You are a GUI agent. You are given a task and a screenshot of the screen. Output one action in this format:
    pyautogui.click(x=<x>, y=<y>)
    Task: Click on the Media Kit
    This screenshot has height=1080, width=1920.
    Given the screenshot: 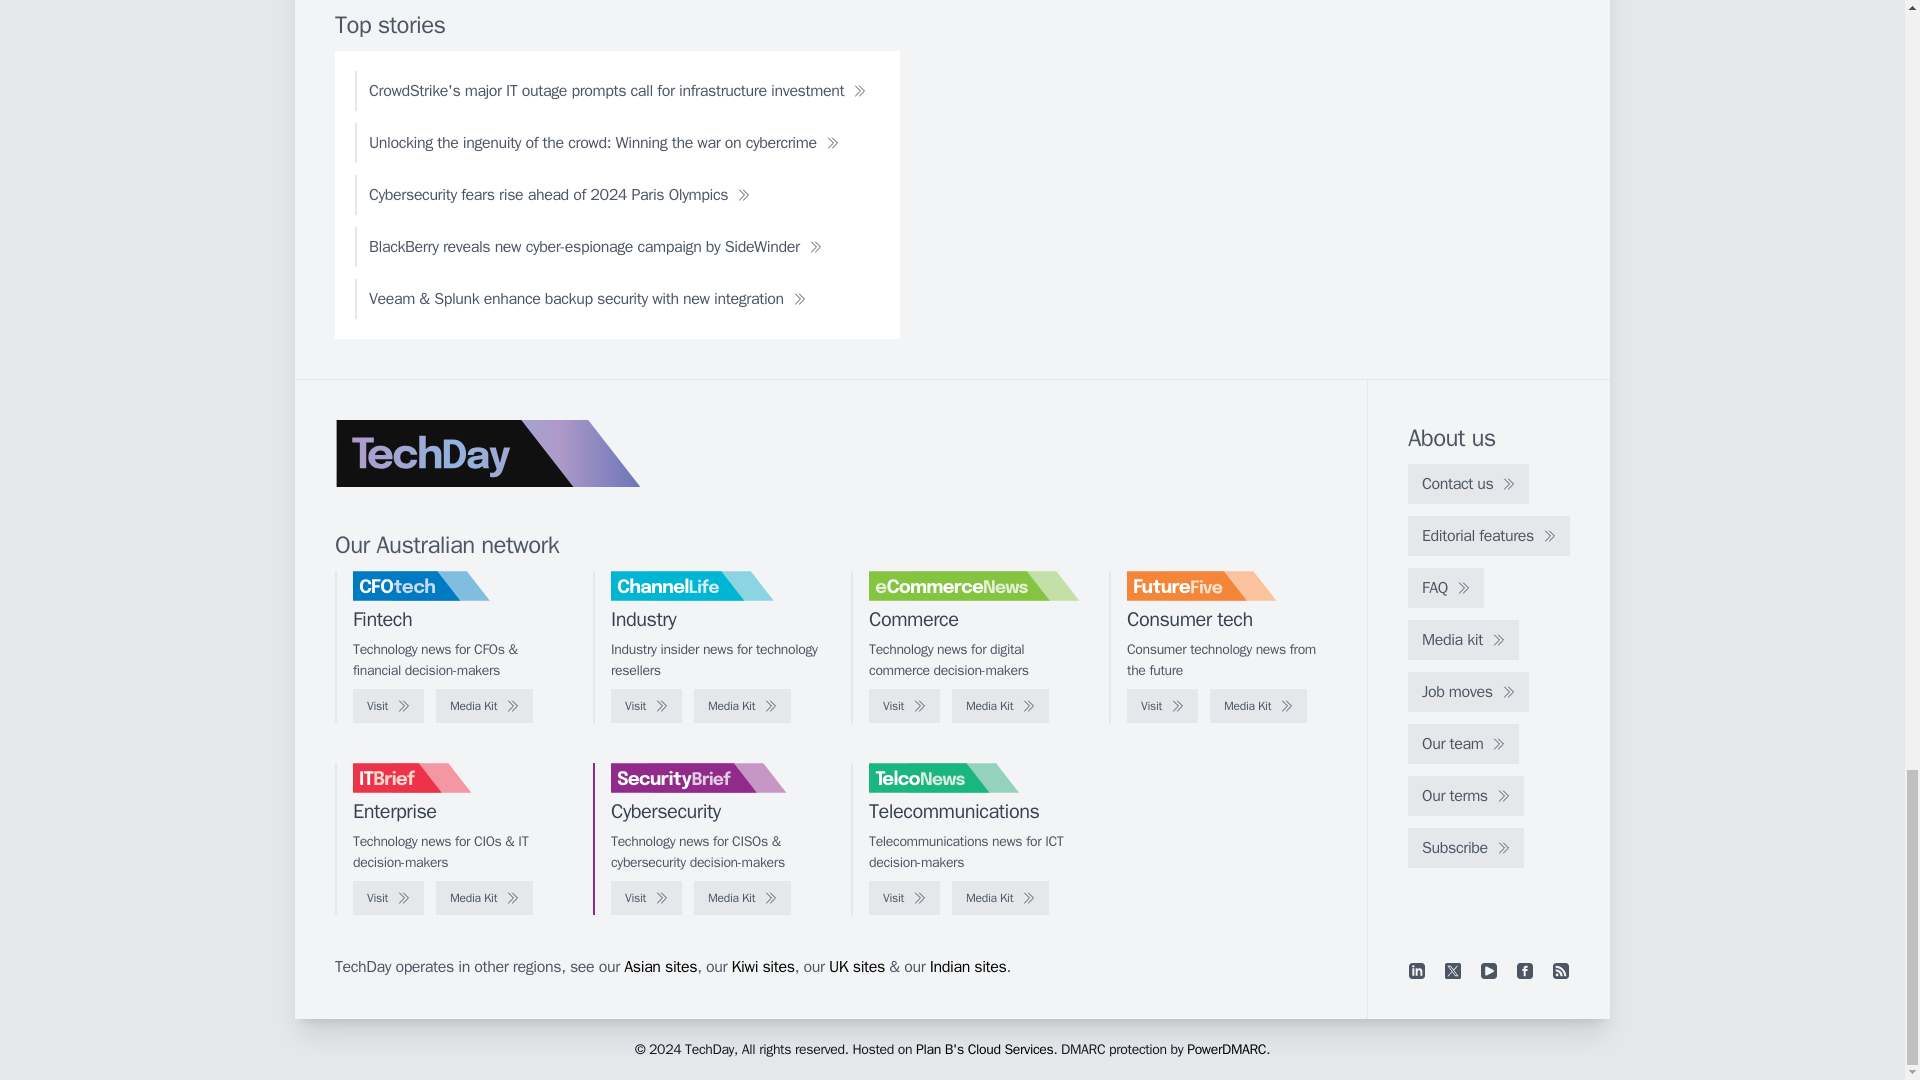 What is the action you would take?
    pyautogui.click(x=1258, y=706)
    